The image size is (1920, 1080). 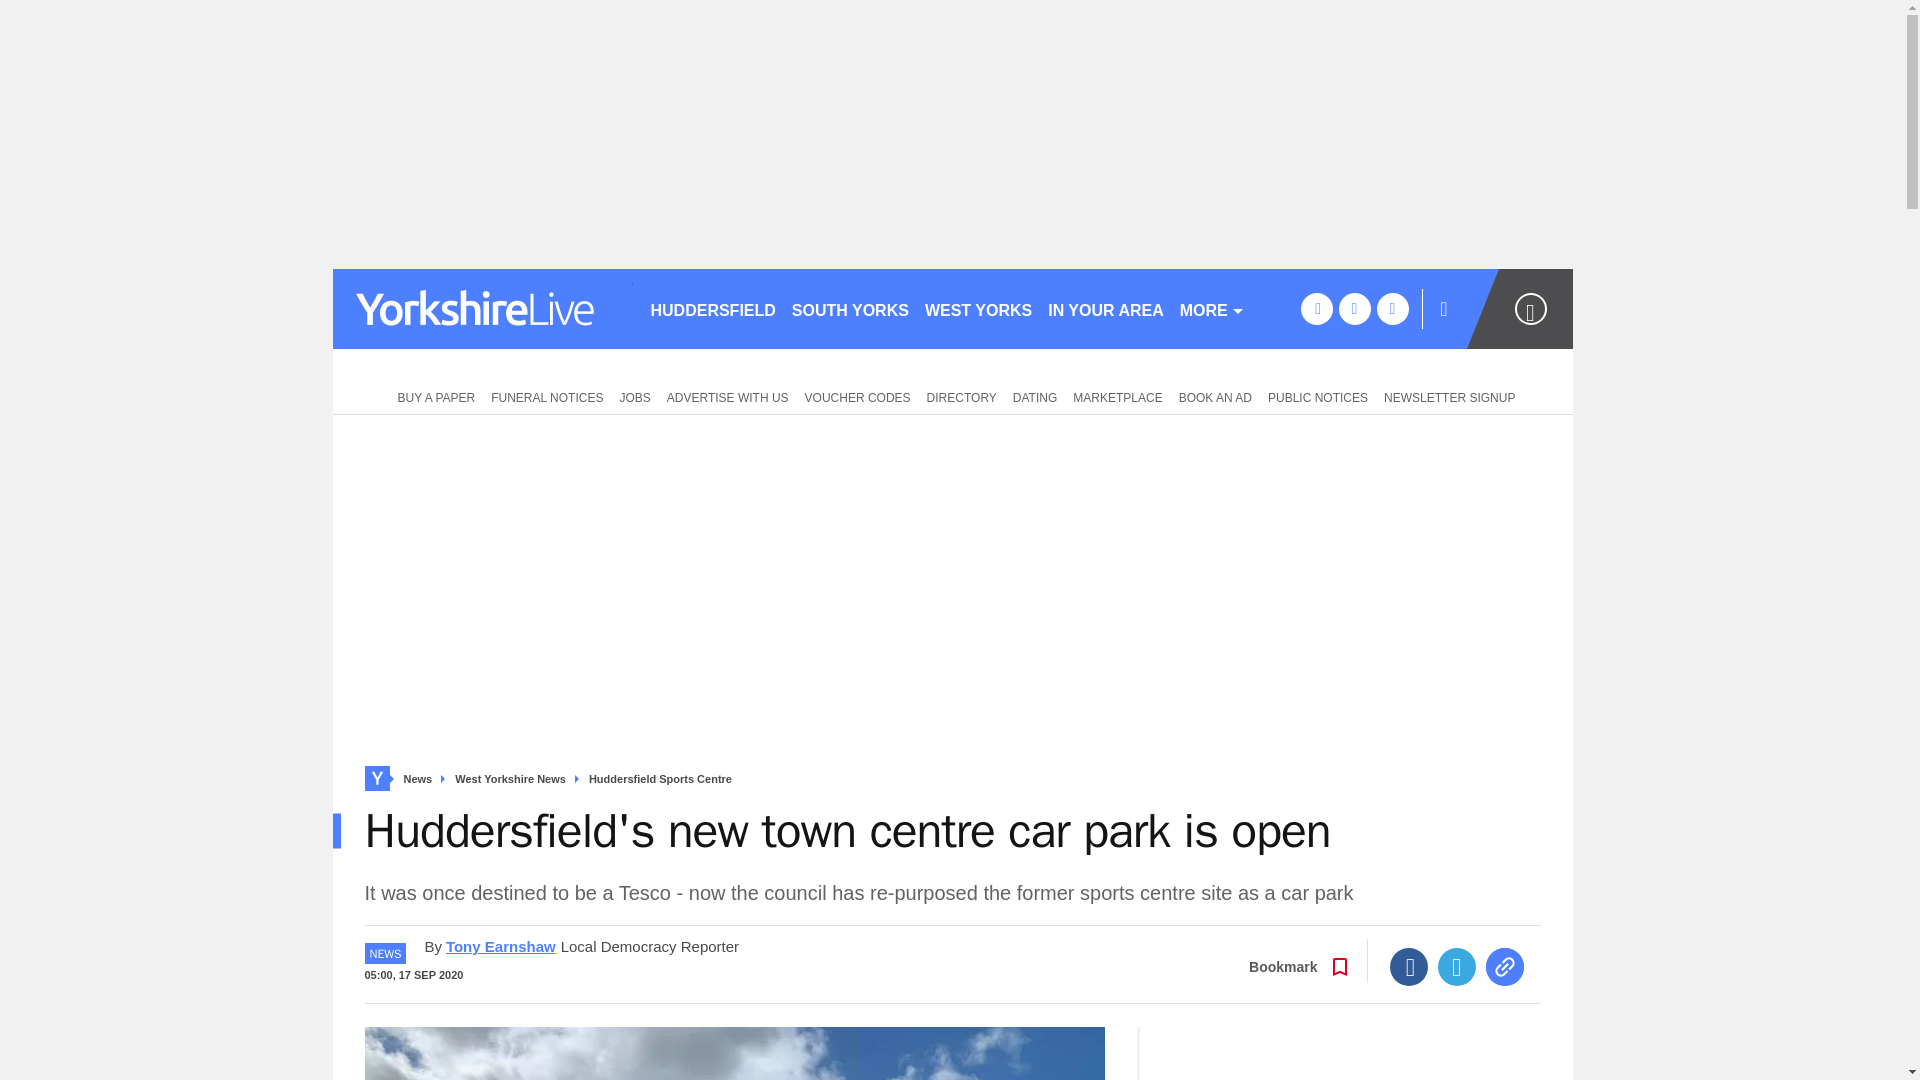 What do you see at coordinates (1316, 308) in the screenshot?
I see `facebook` at bounding box center [1316, 308].